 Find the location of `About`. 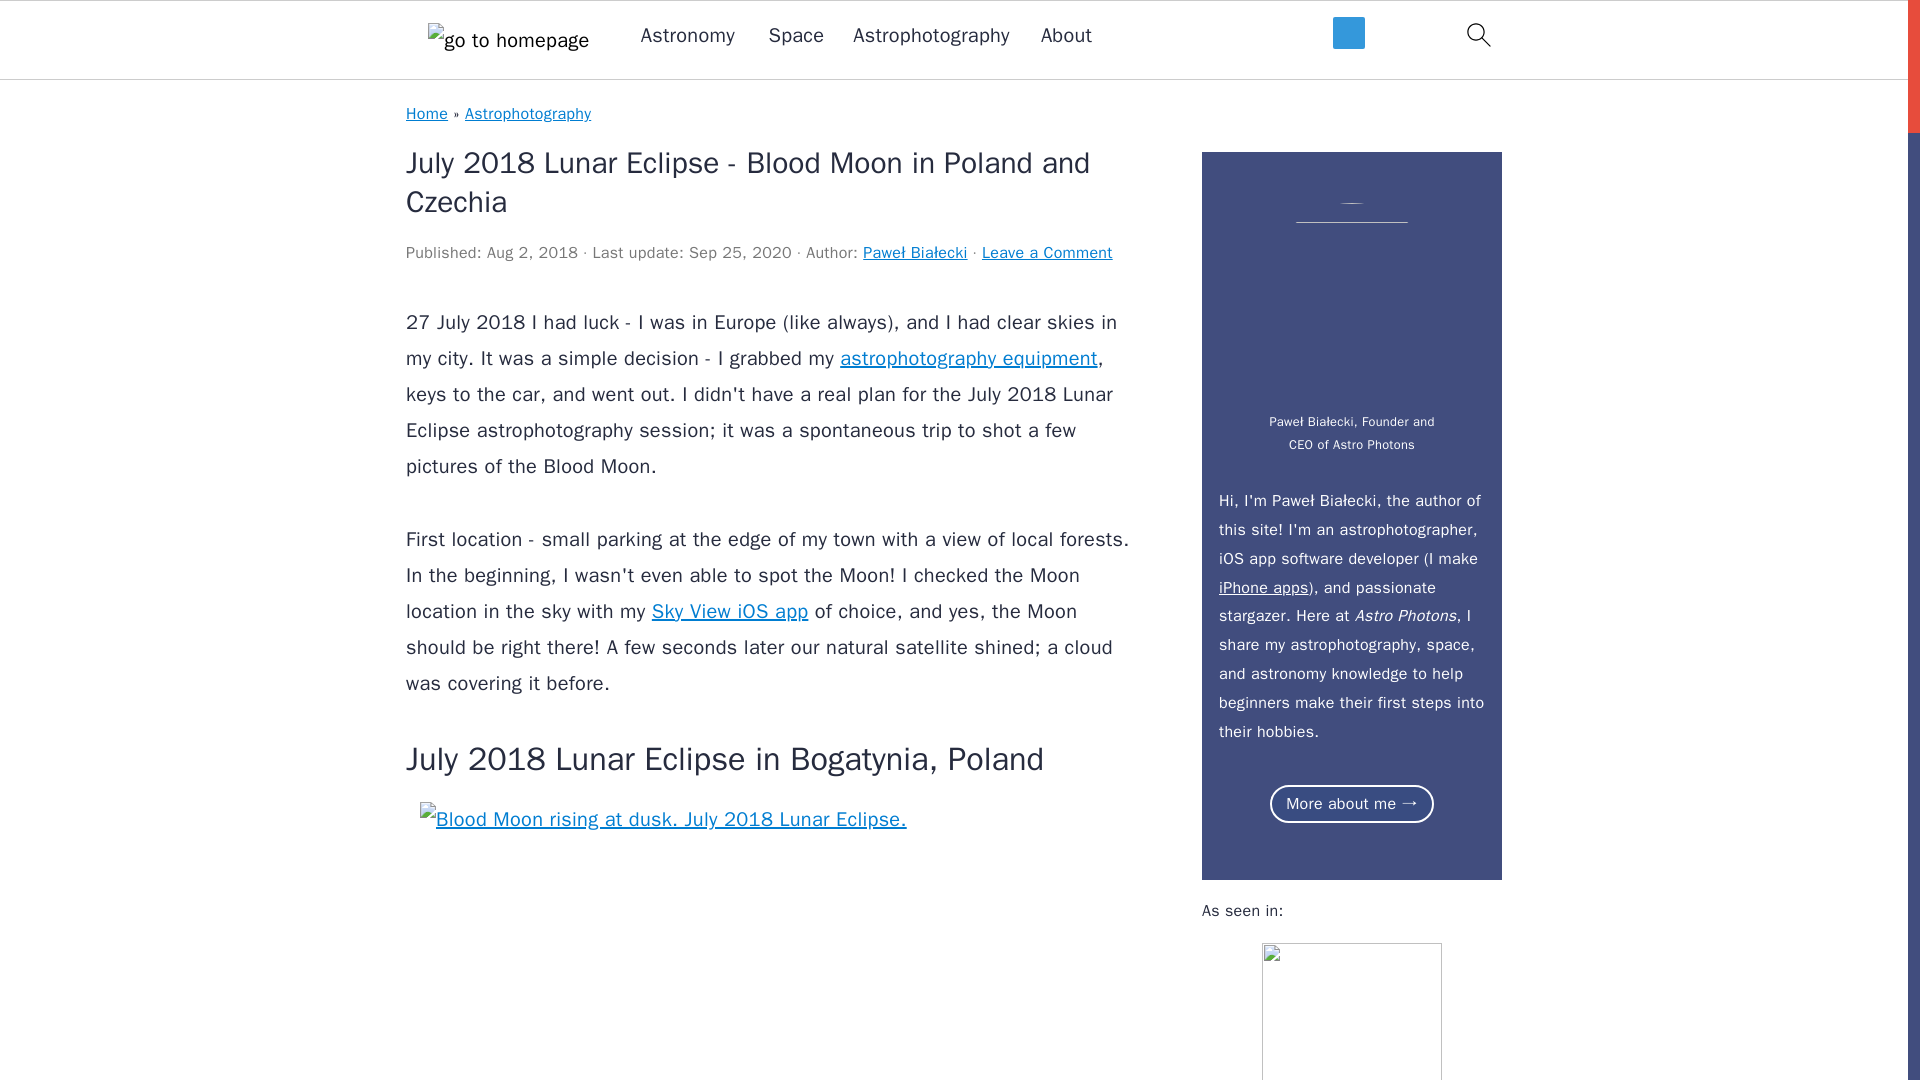

About is located at coordinates (1066, 36).